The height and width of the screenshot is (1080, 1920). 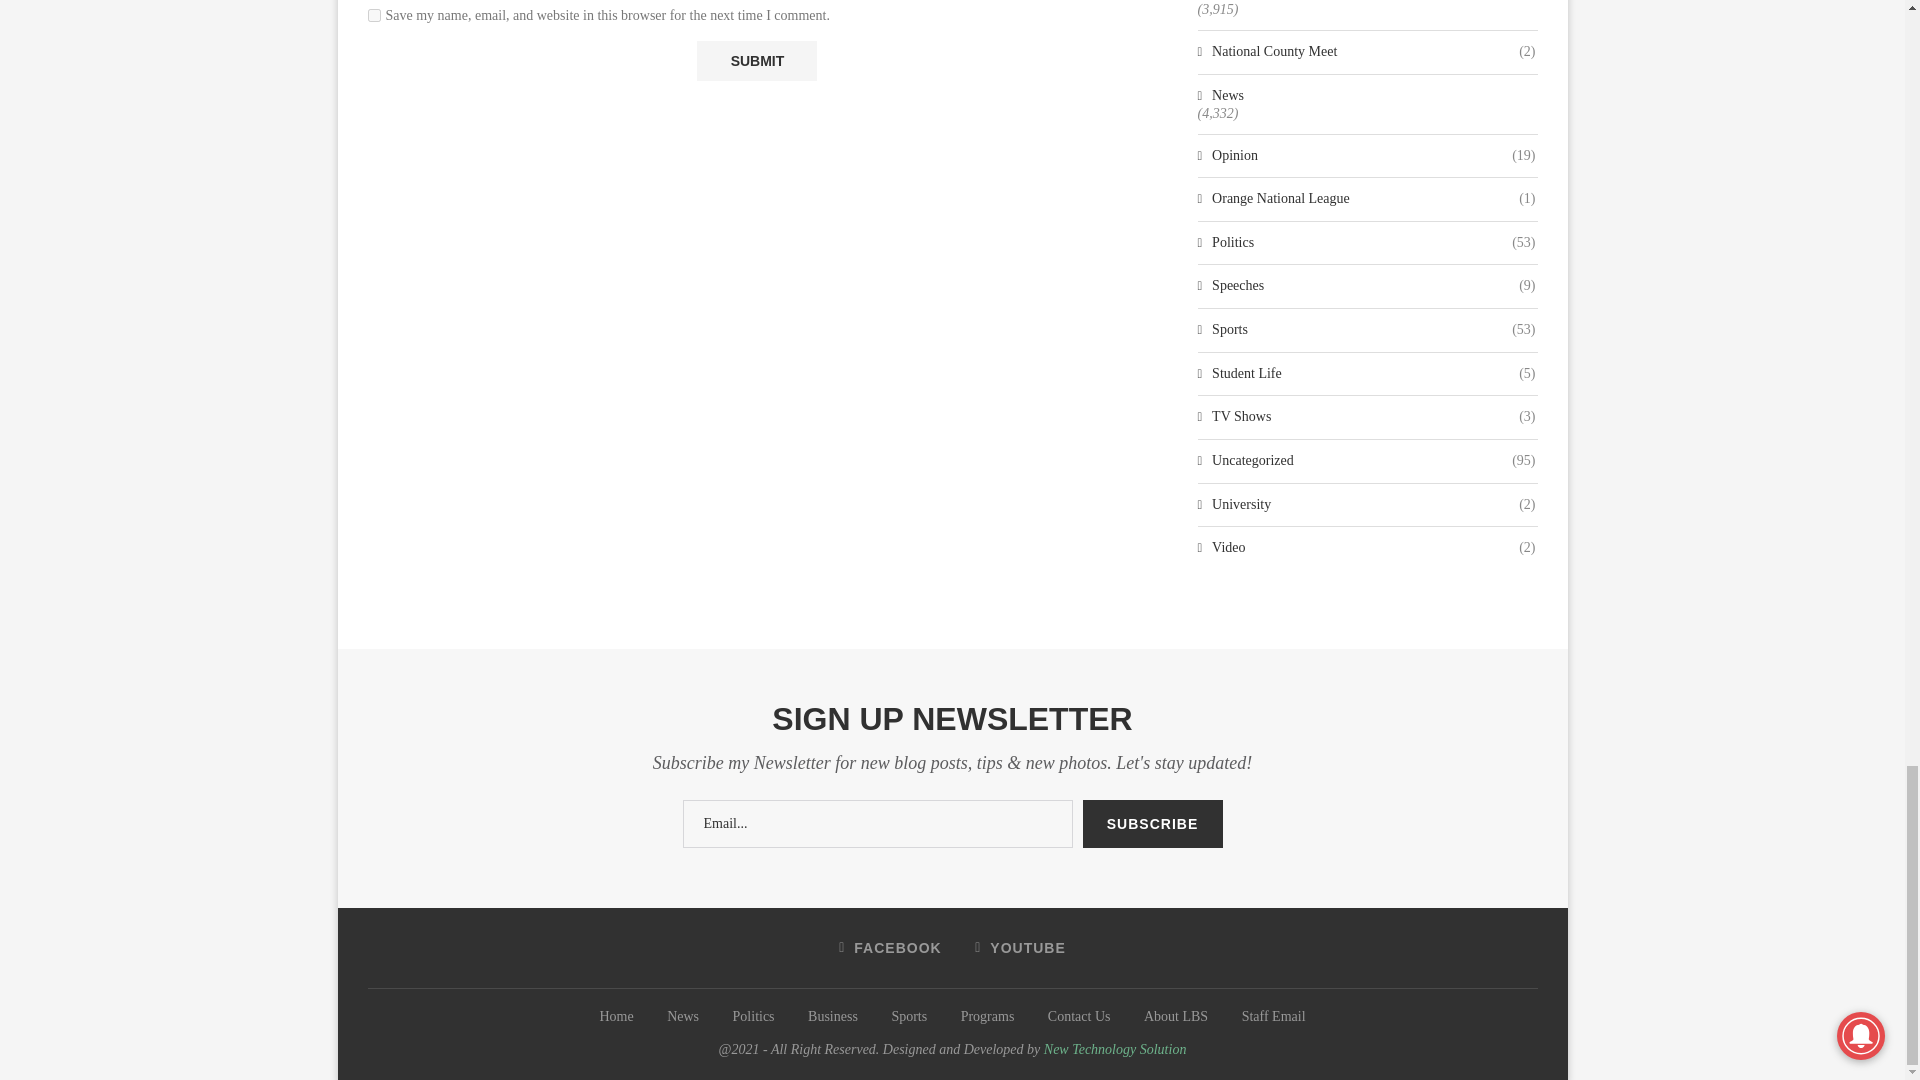 What do you see at coordinates (374, 14) in the screenshot?
I see `yes` at bounding box center [374, 14].